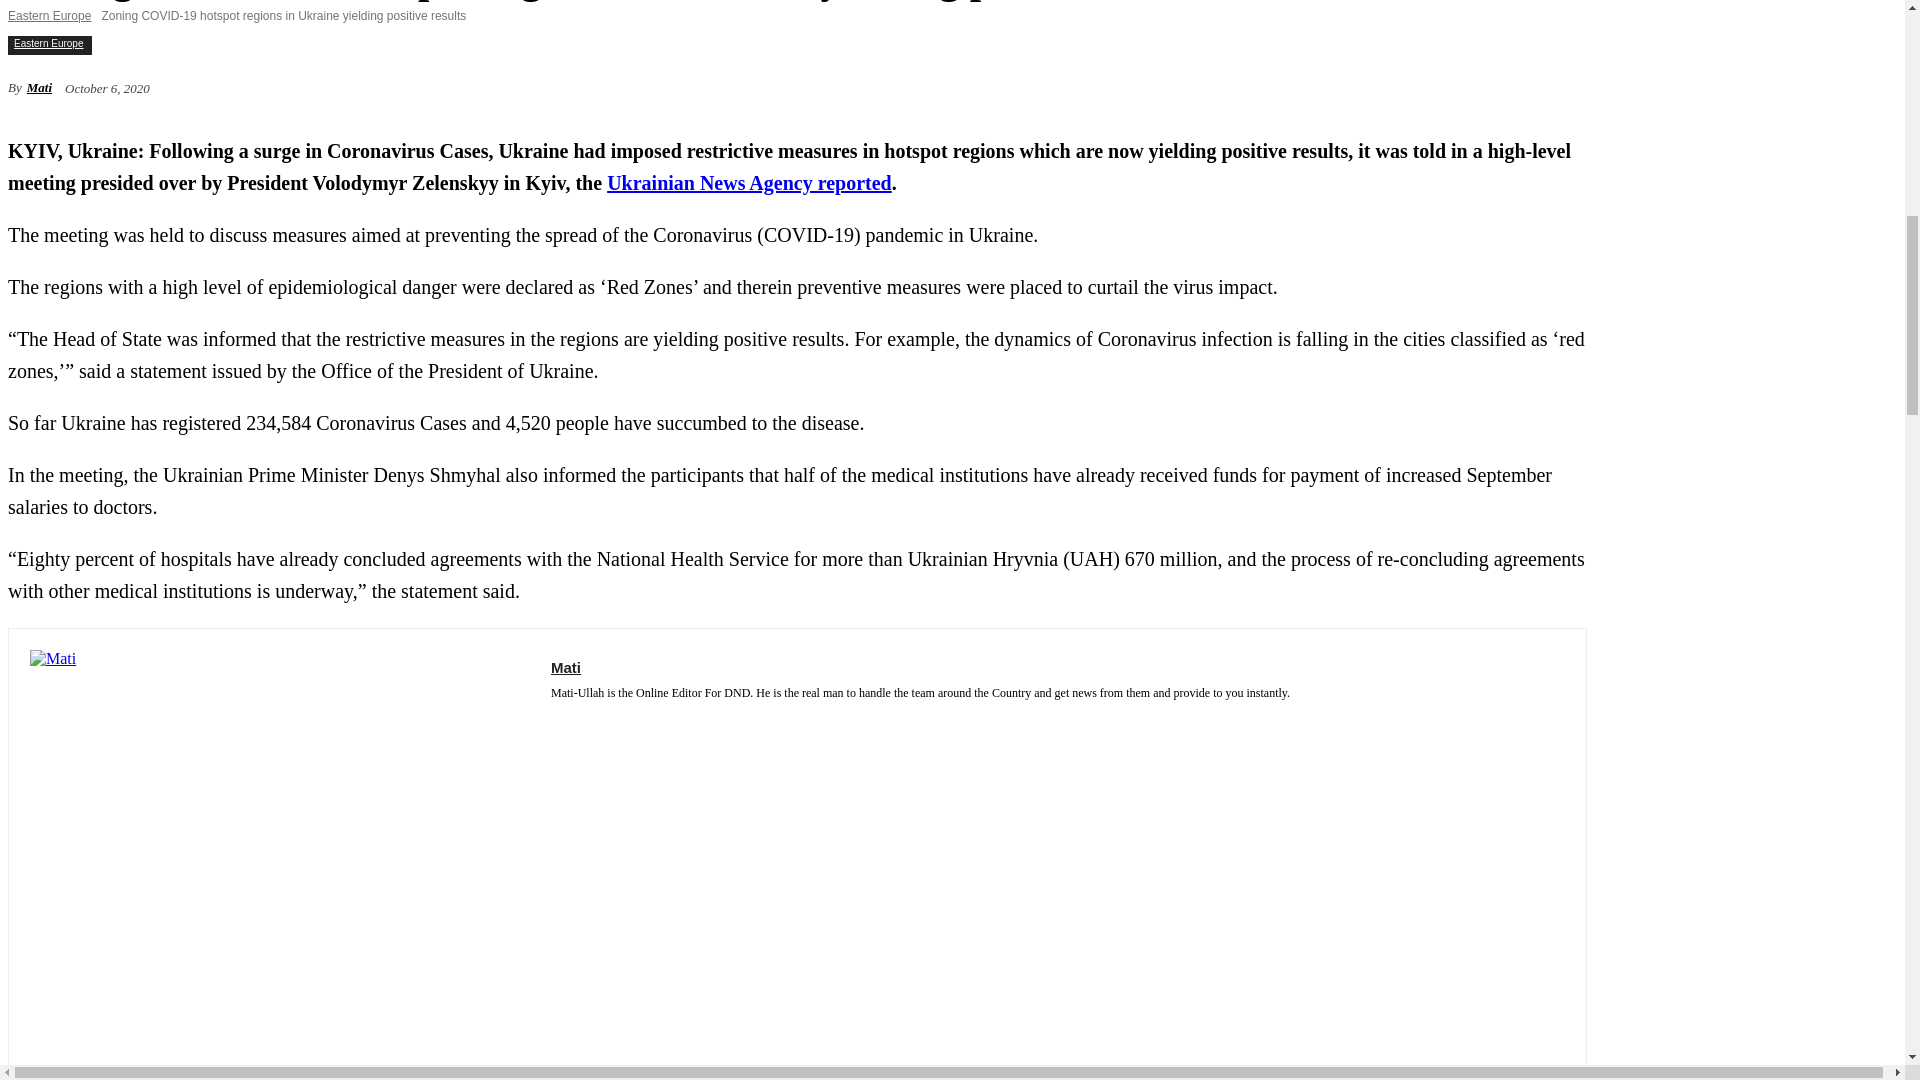 Image resolution: width=1920 pixels, height=1080 pixels. I want to click on View all posts in Eastern Europe, so click(48, 15).